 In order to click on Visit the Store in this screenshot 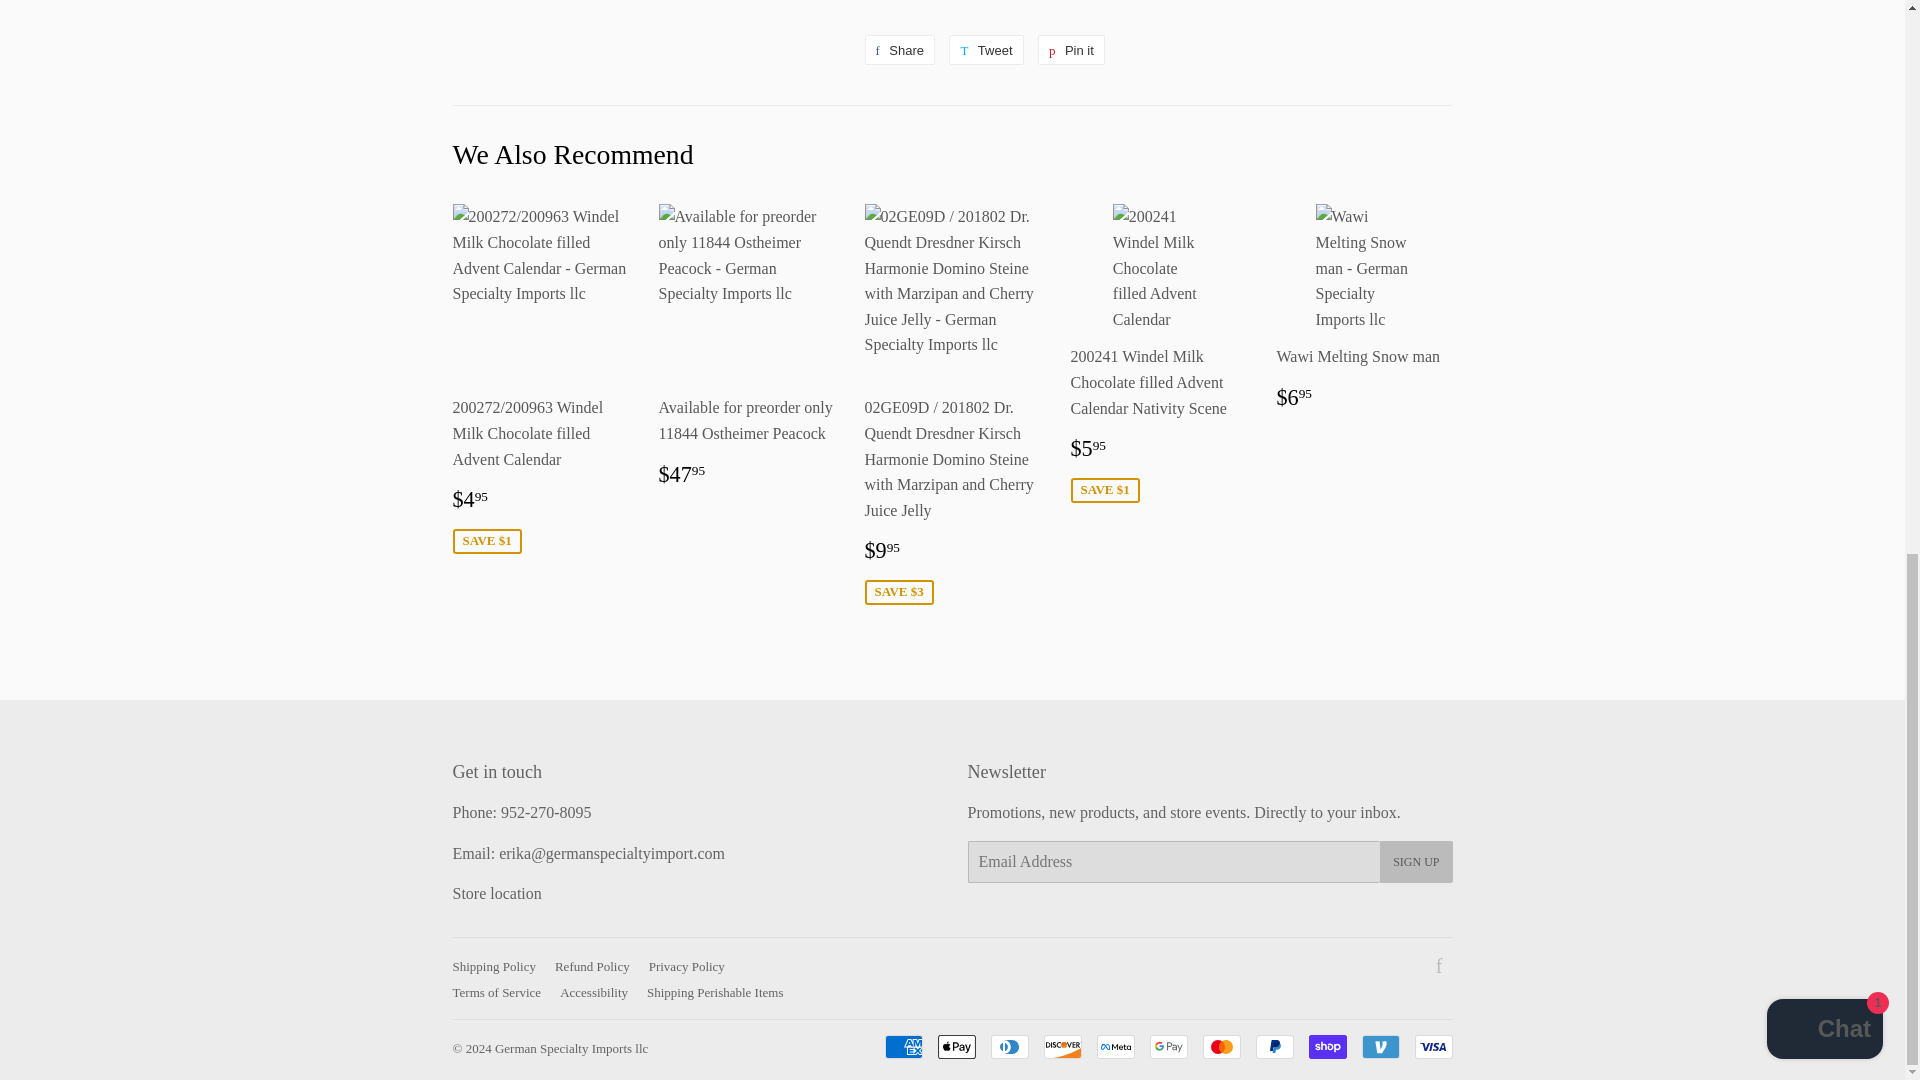, I will do `click(496, 892)`.